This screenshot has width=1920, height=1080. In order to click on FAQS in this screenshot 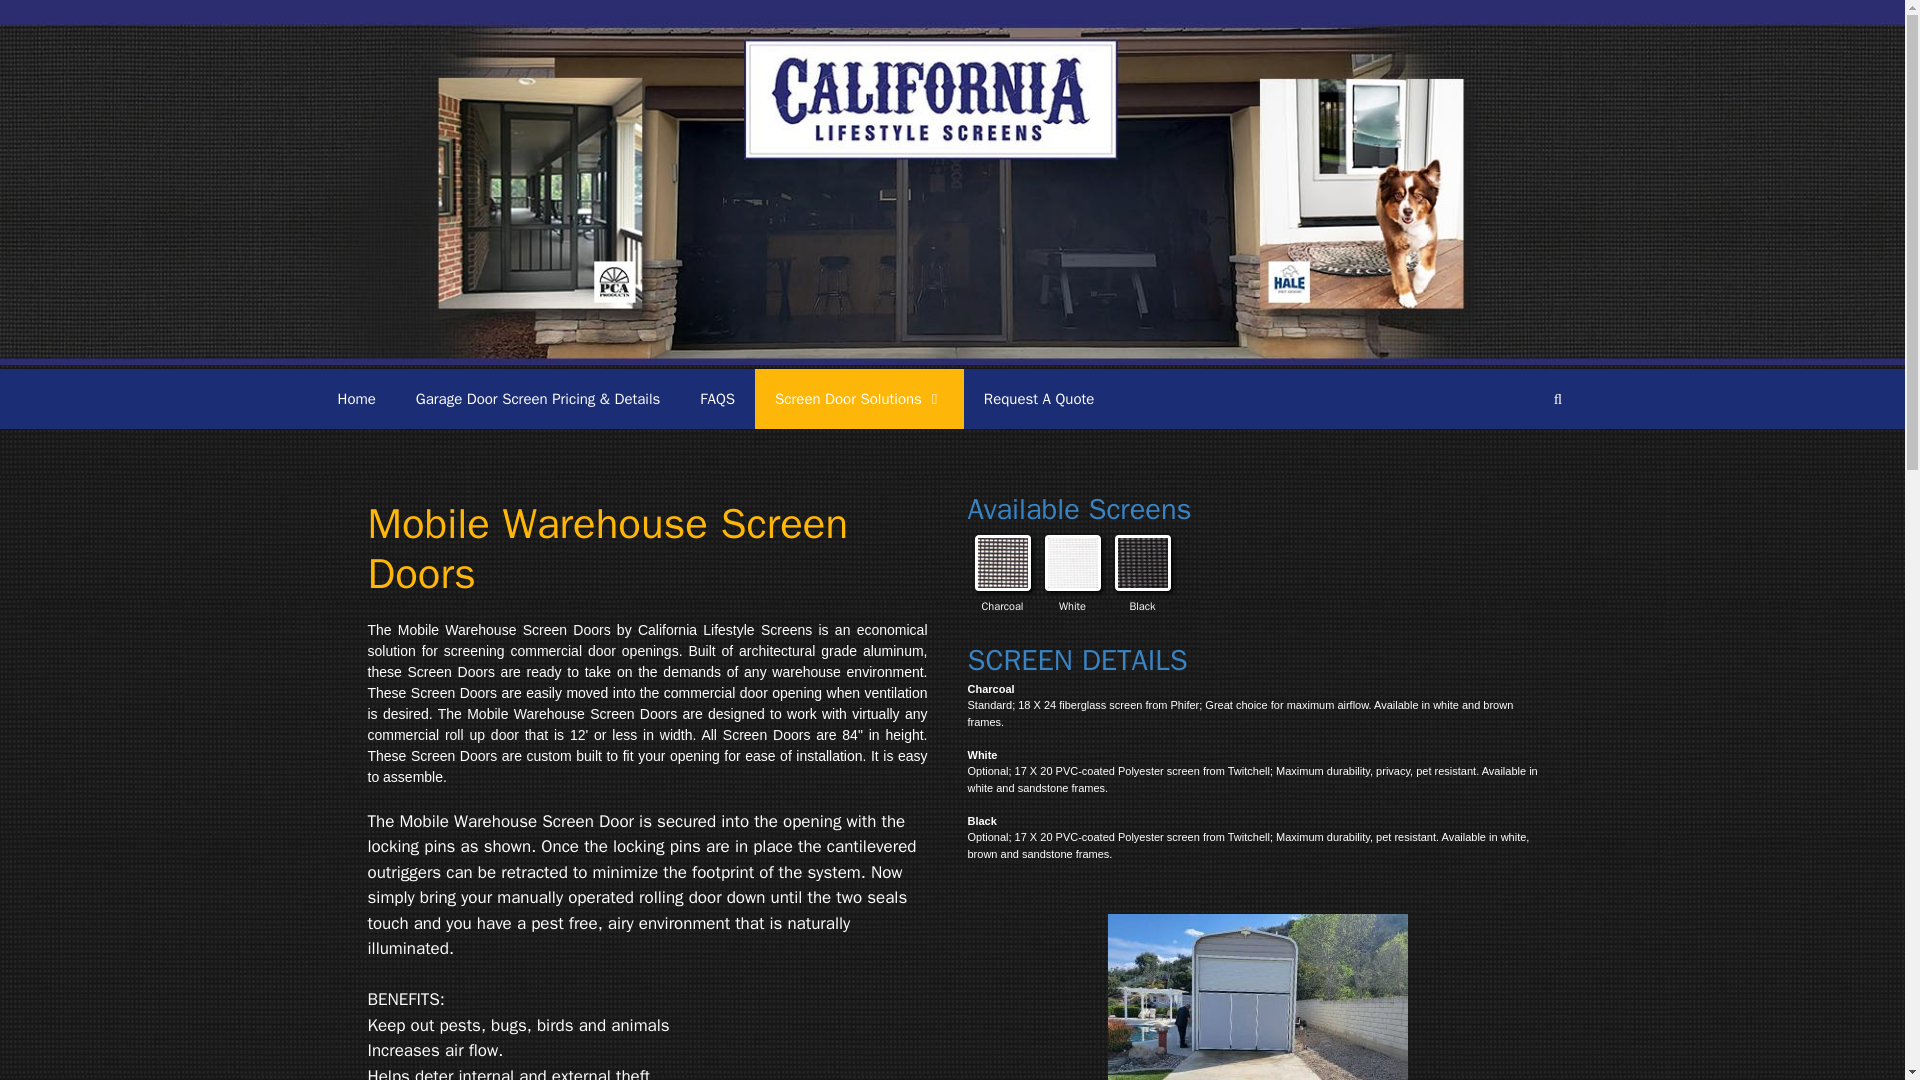, I will do `click(716, 398)`.